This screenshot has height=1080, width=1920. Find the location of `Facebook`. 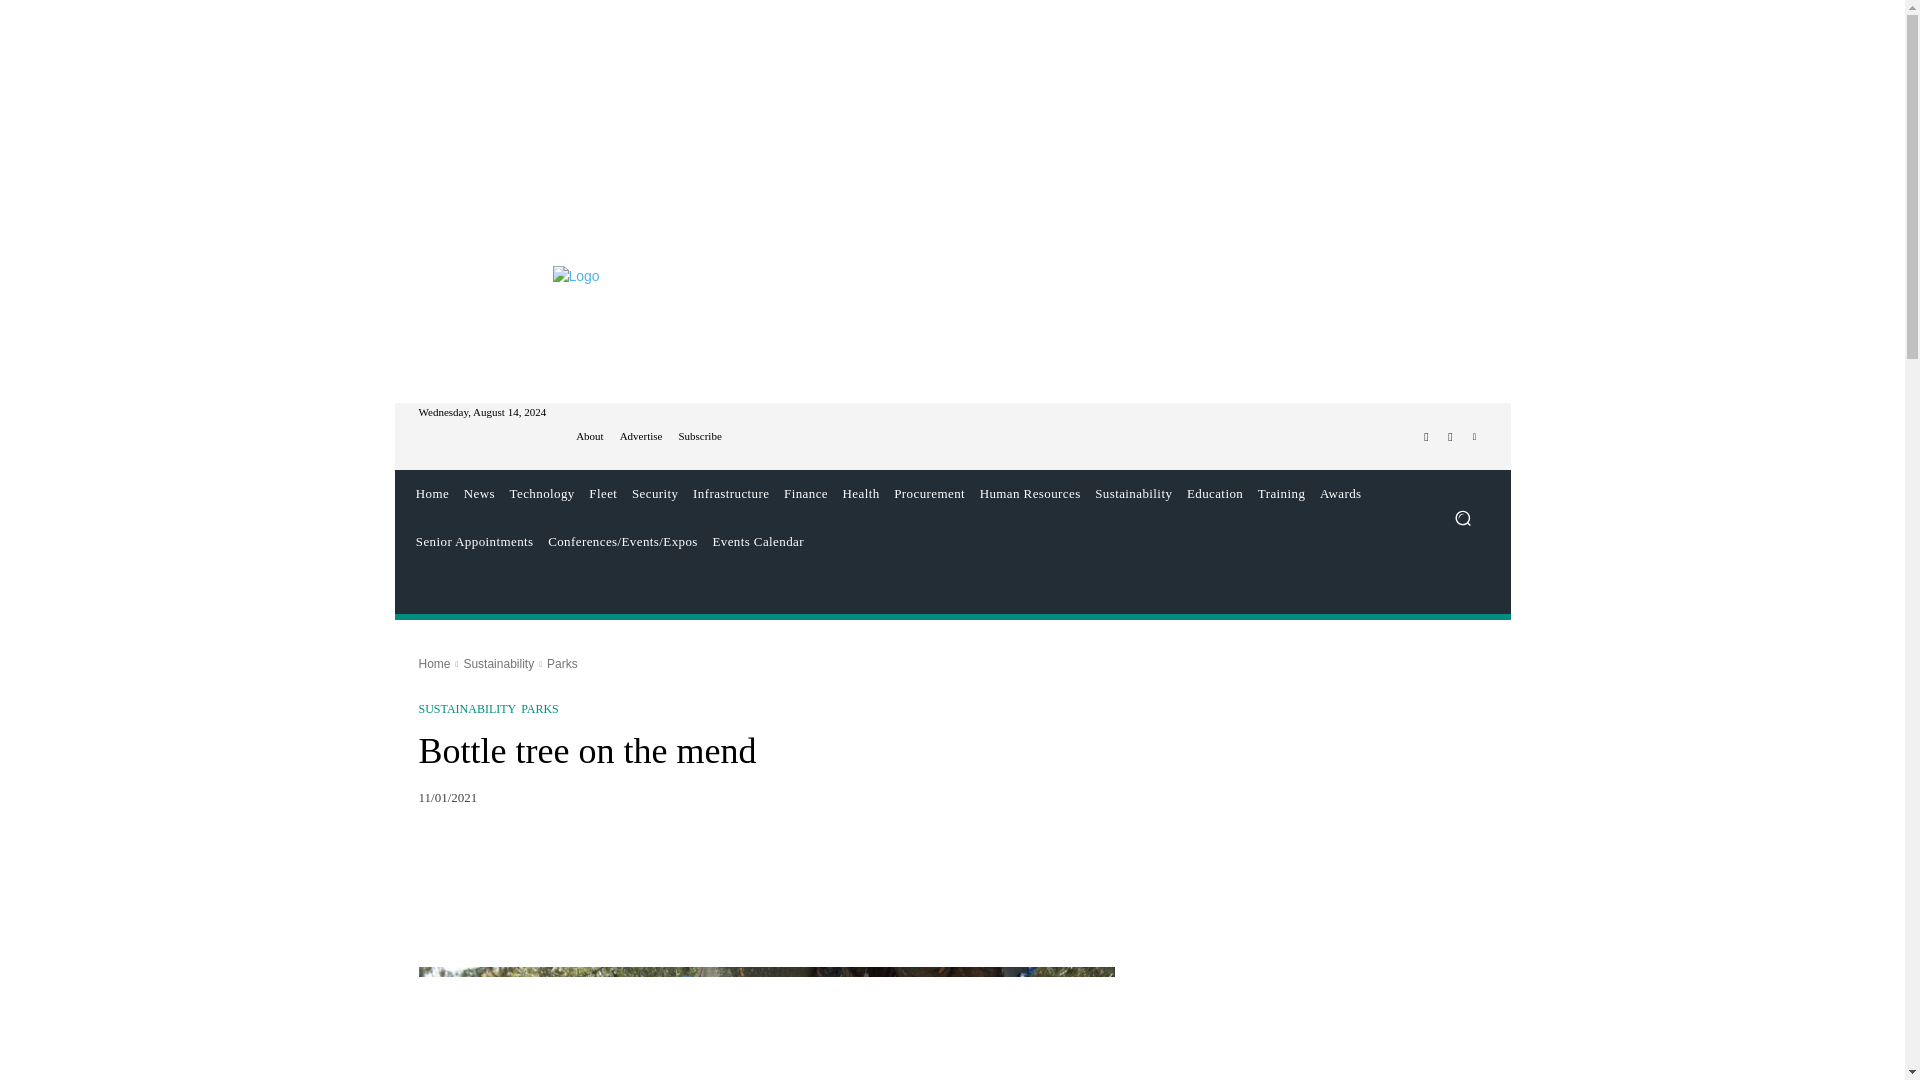

Facebook is located at coordinates (1426, 437).